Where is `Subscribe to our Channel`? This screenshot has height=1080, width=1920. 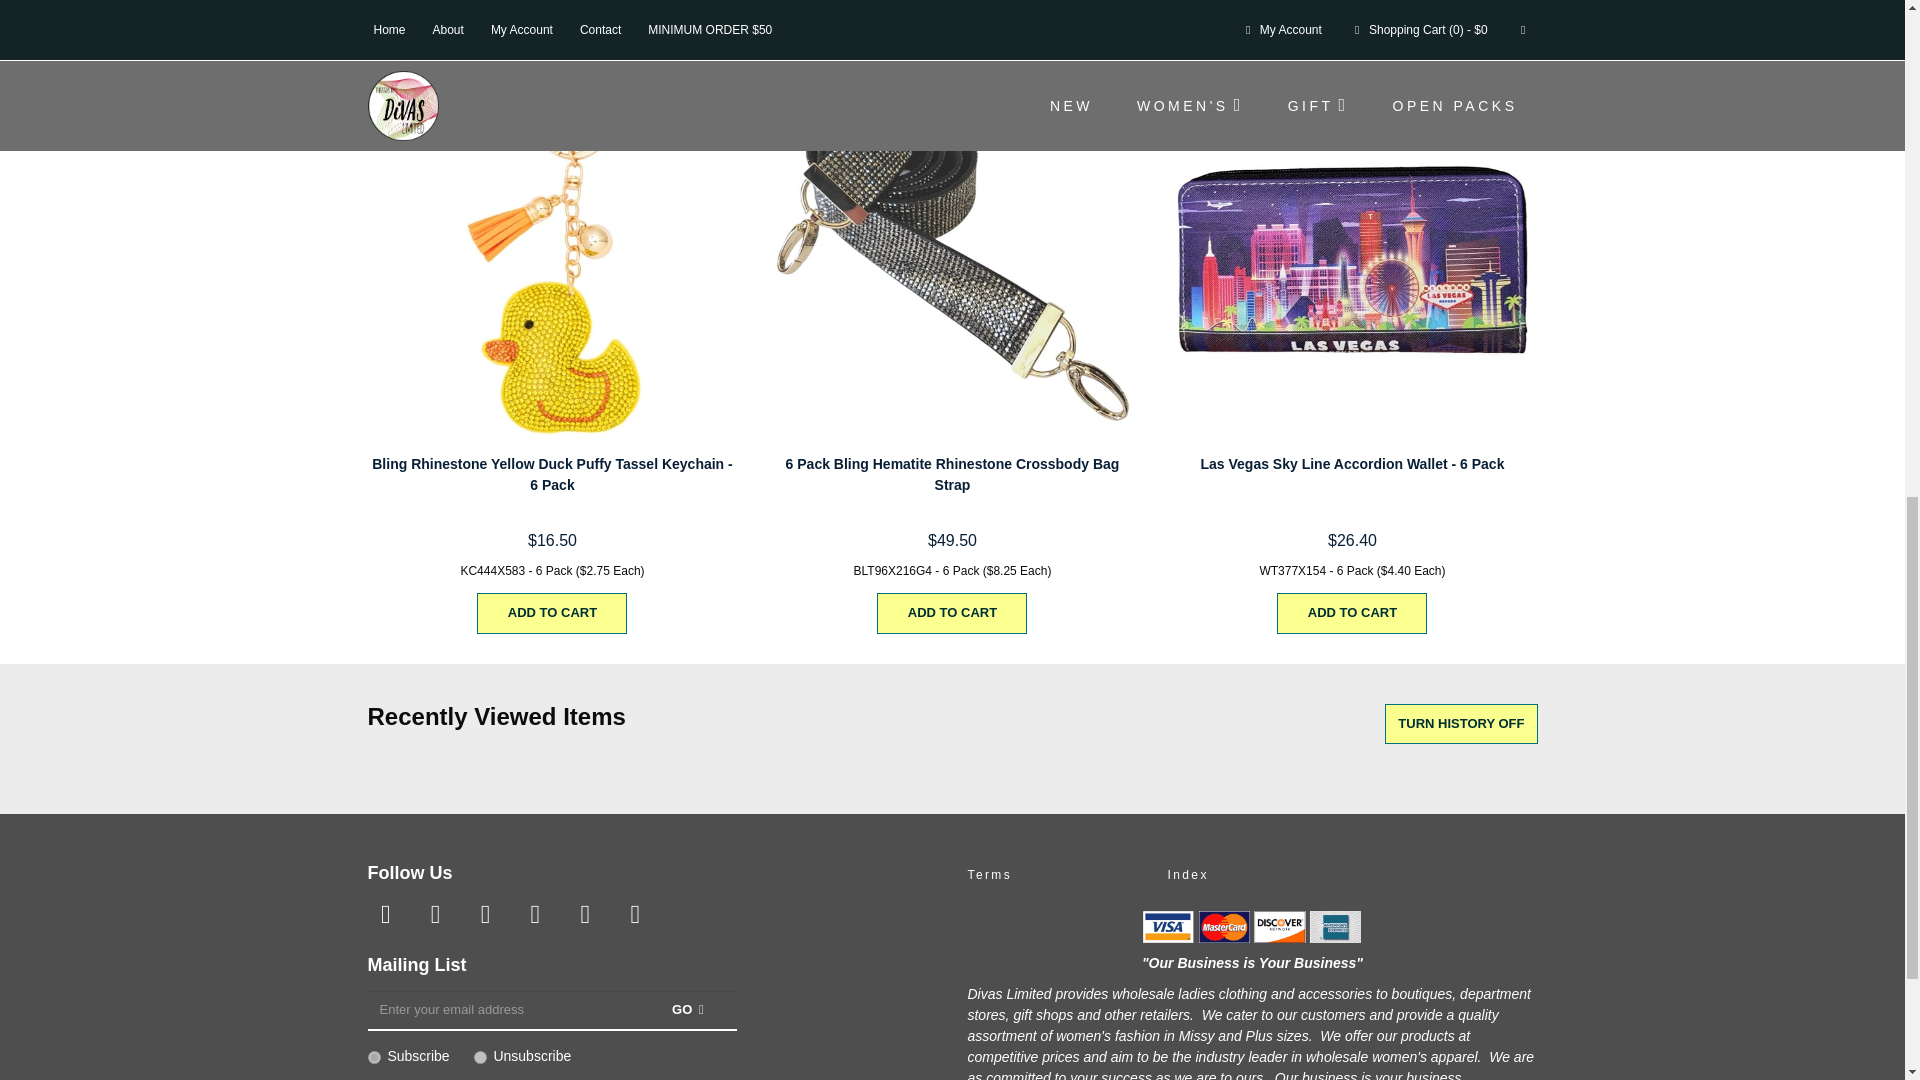
Subscribe to our Channel is located at coordinates (484, 914).